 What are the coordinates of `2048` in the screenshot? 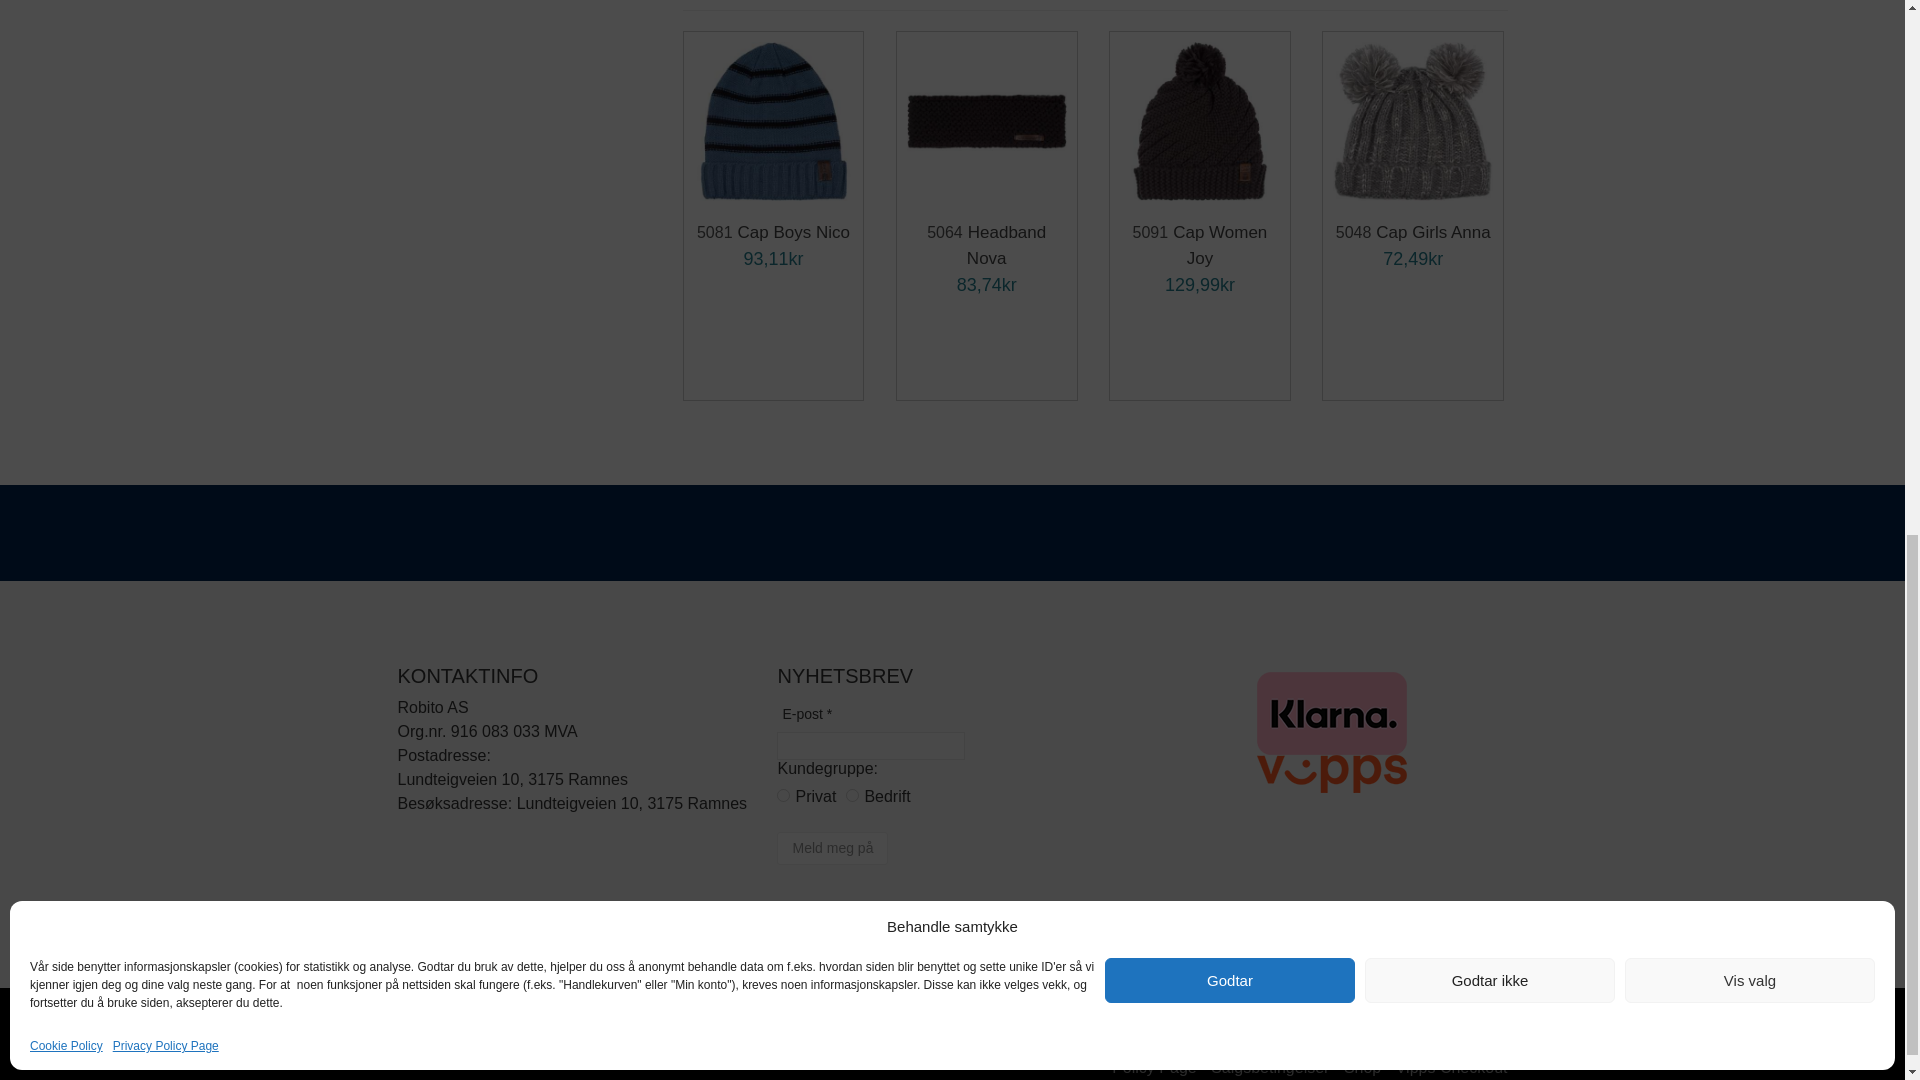 It's located at (783, 796).